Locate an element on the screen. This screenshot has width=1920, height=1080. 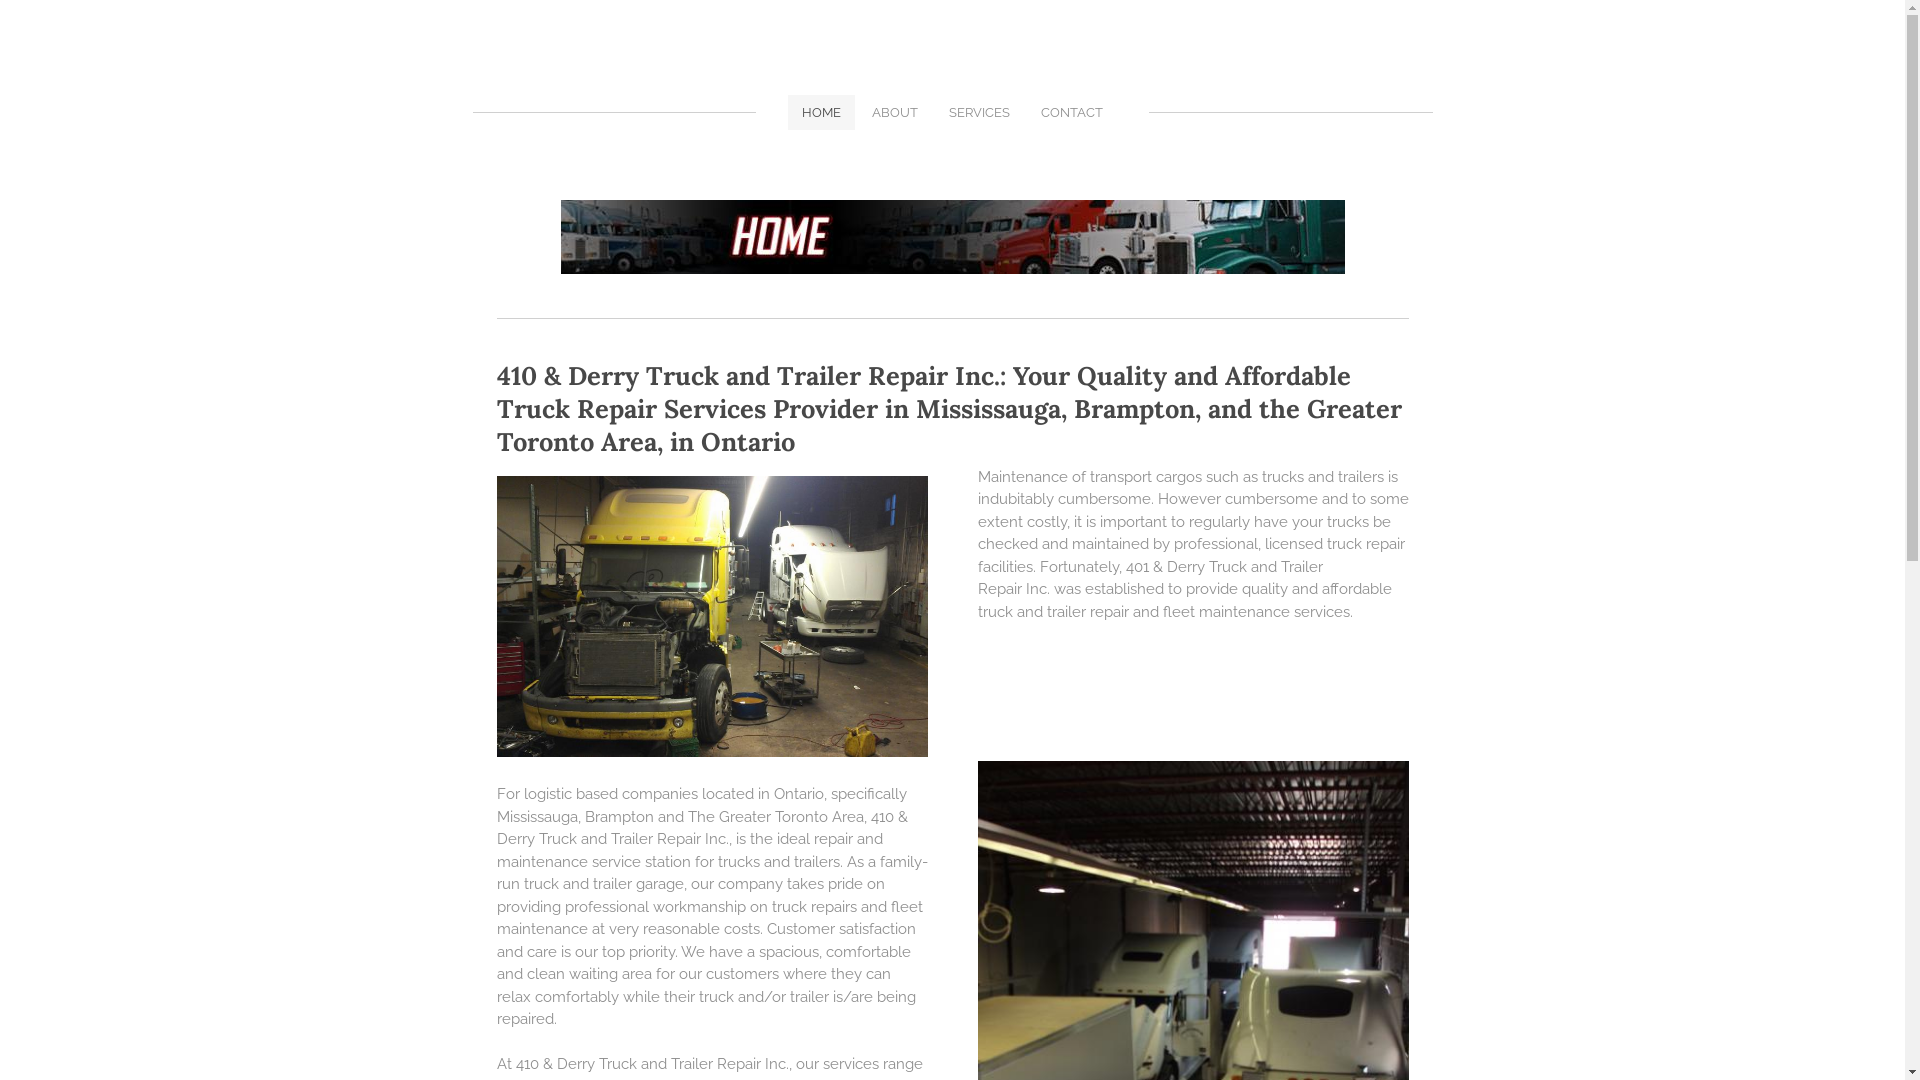
HOME is located at coordinates (822, 112).